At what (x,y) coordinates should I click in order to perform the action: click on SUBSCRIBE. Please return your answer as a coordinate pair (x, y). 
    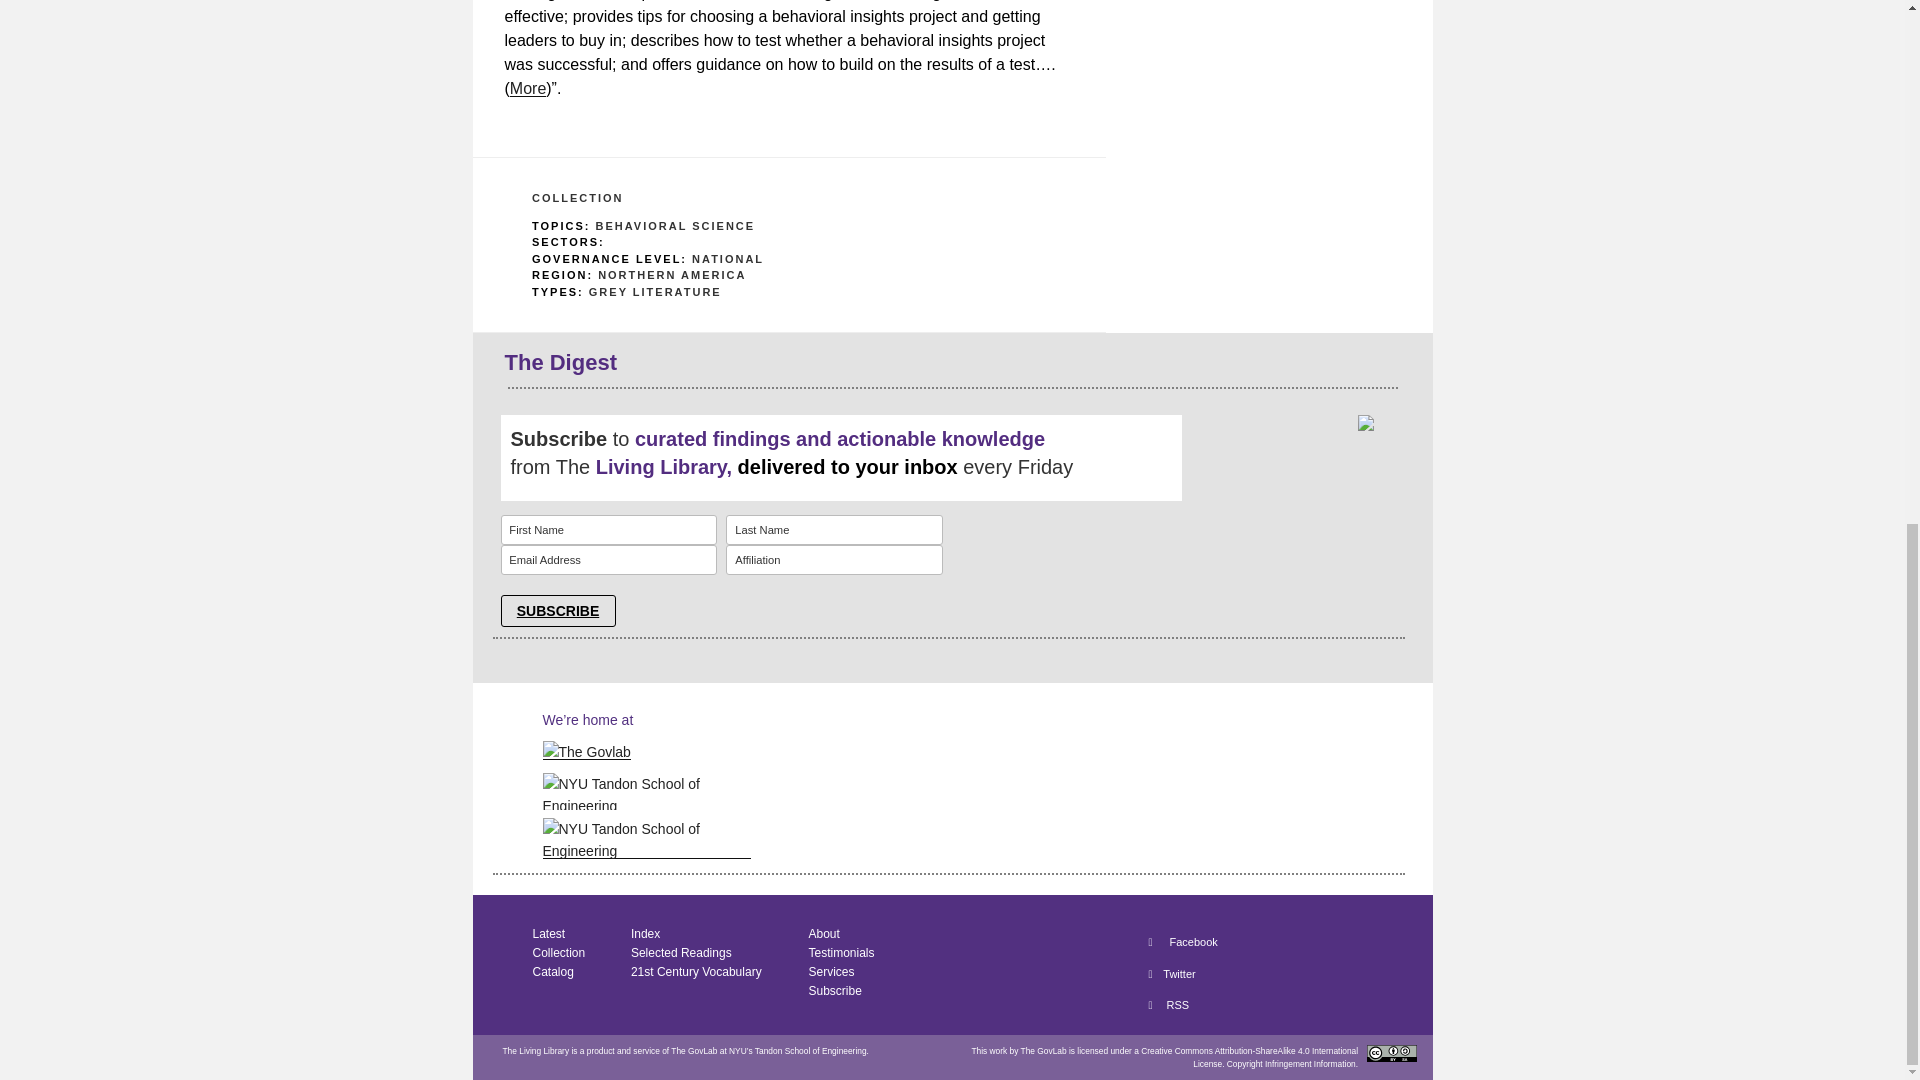
    Looking at the image, I should click on (556, 611).